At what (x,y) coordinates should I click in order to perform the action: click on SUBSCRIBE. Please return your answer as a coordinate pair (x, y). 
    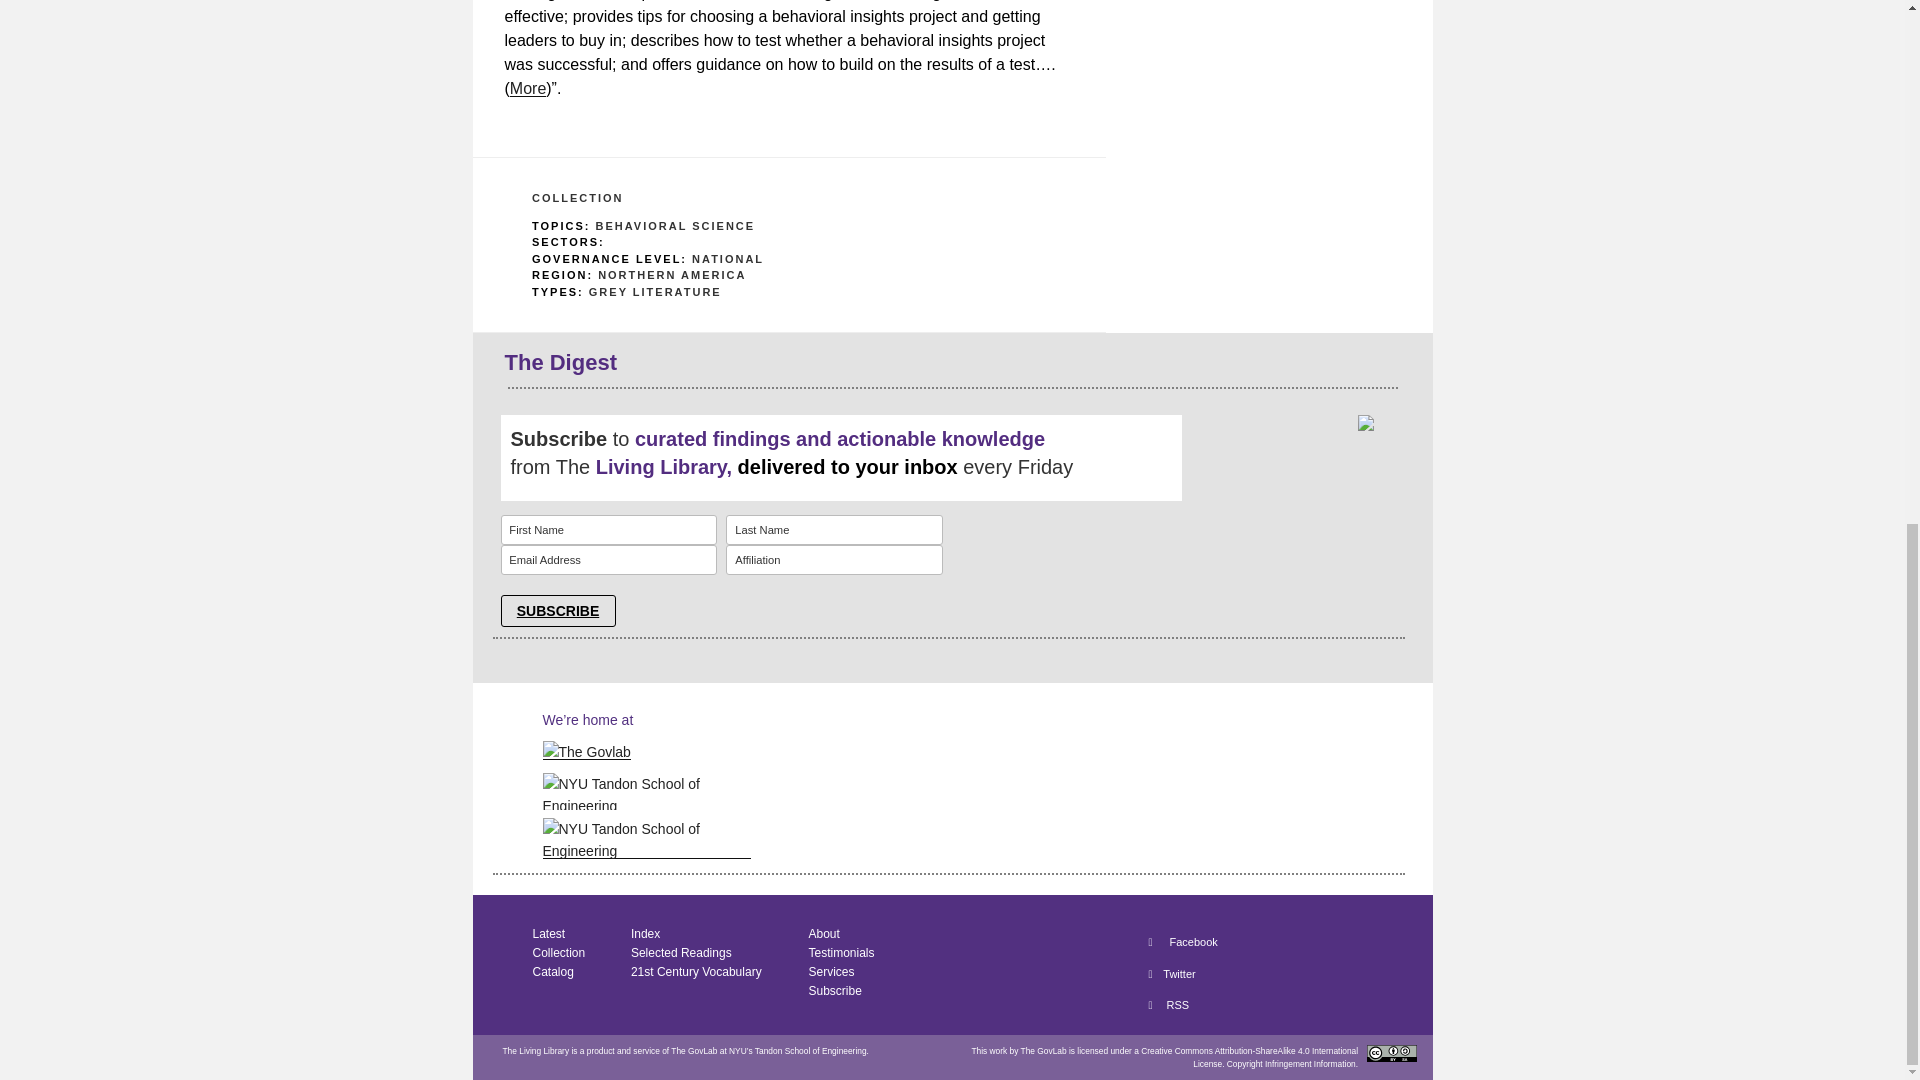
    Looking at the image, I should click on (556, 611).